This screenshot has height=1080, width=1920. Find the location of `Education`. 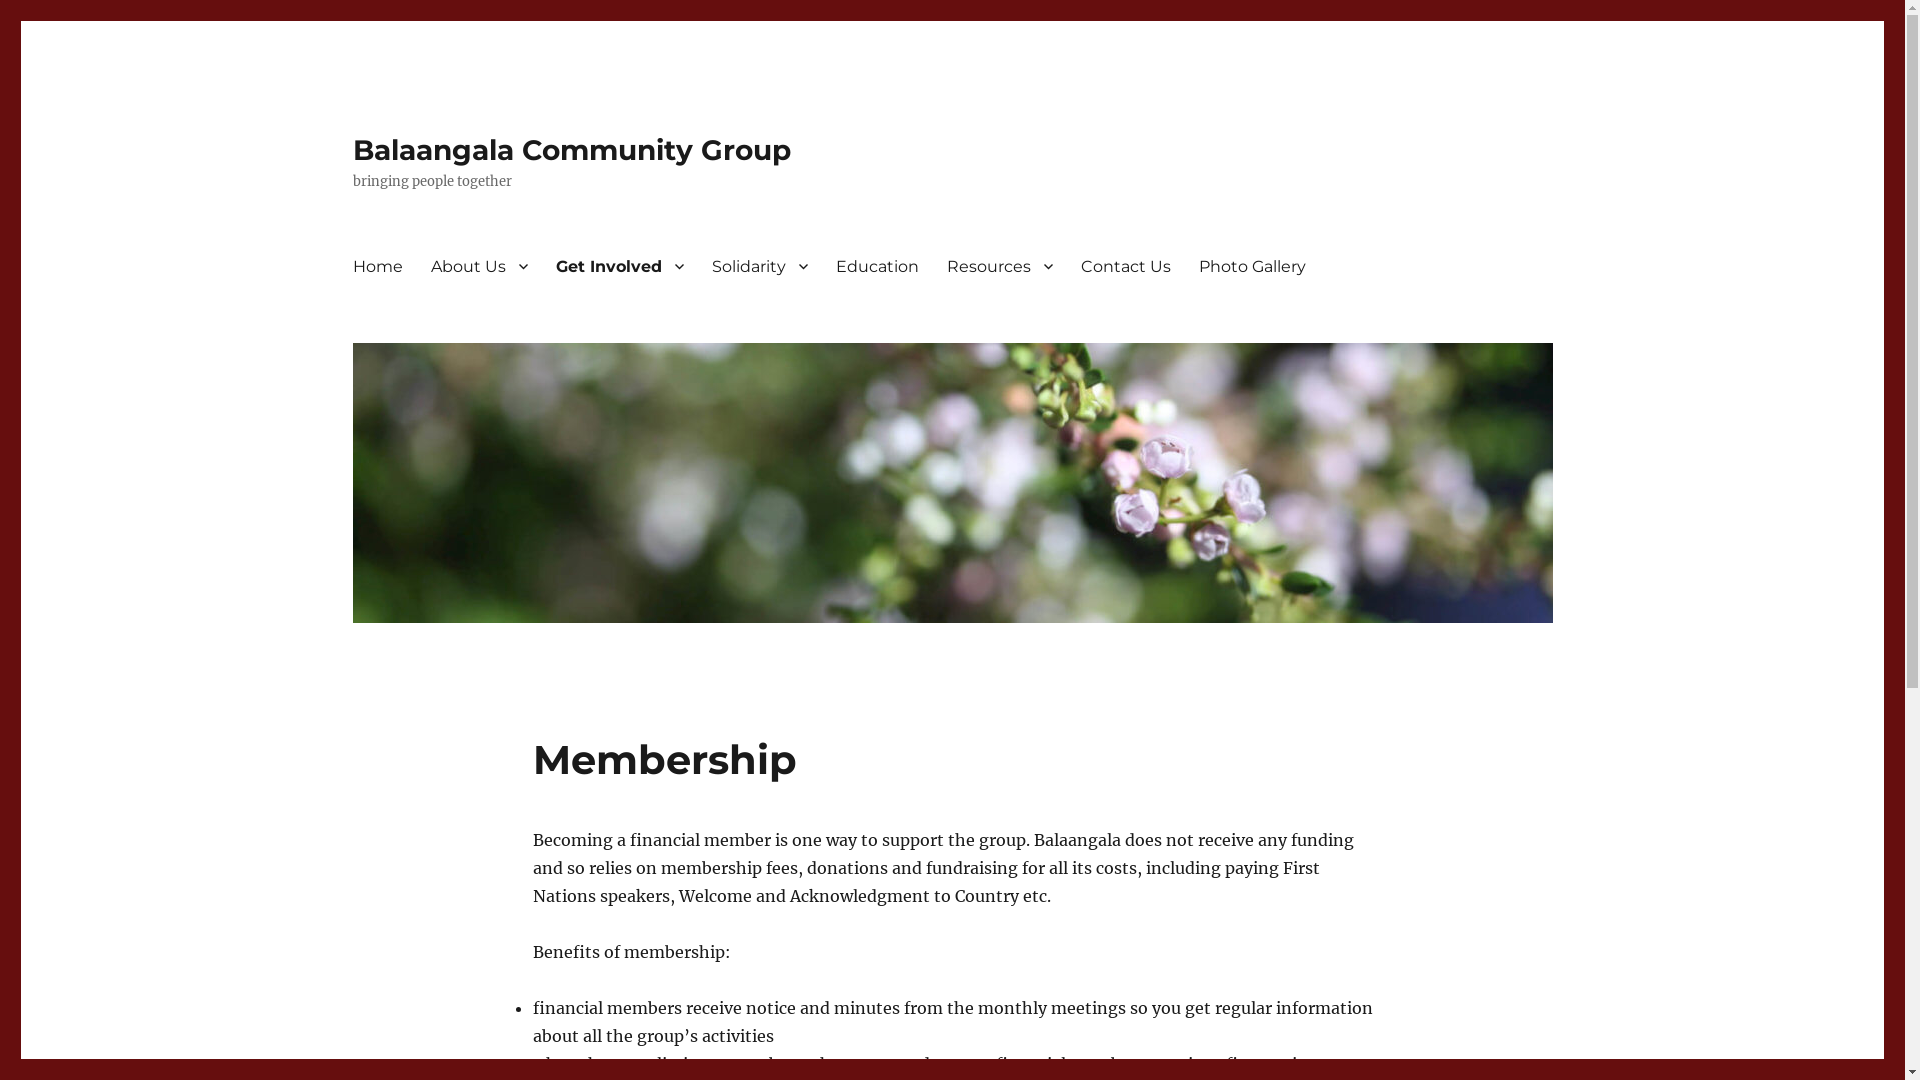

Education is located at coordinates (878, 266).